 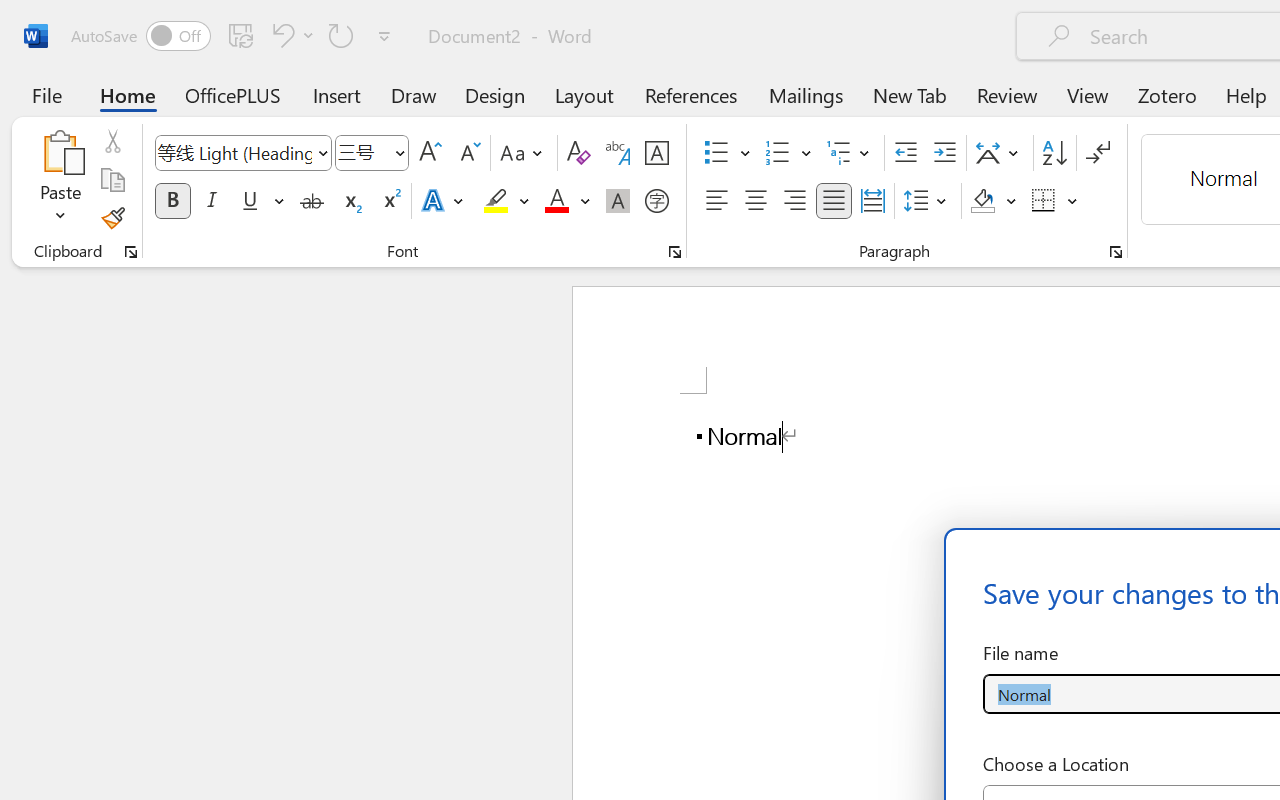 I want to click on Open, so click(x=399, y=152).